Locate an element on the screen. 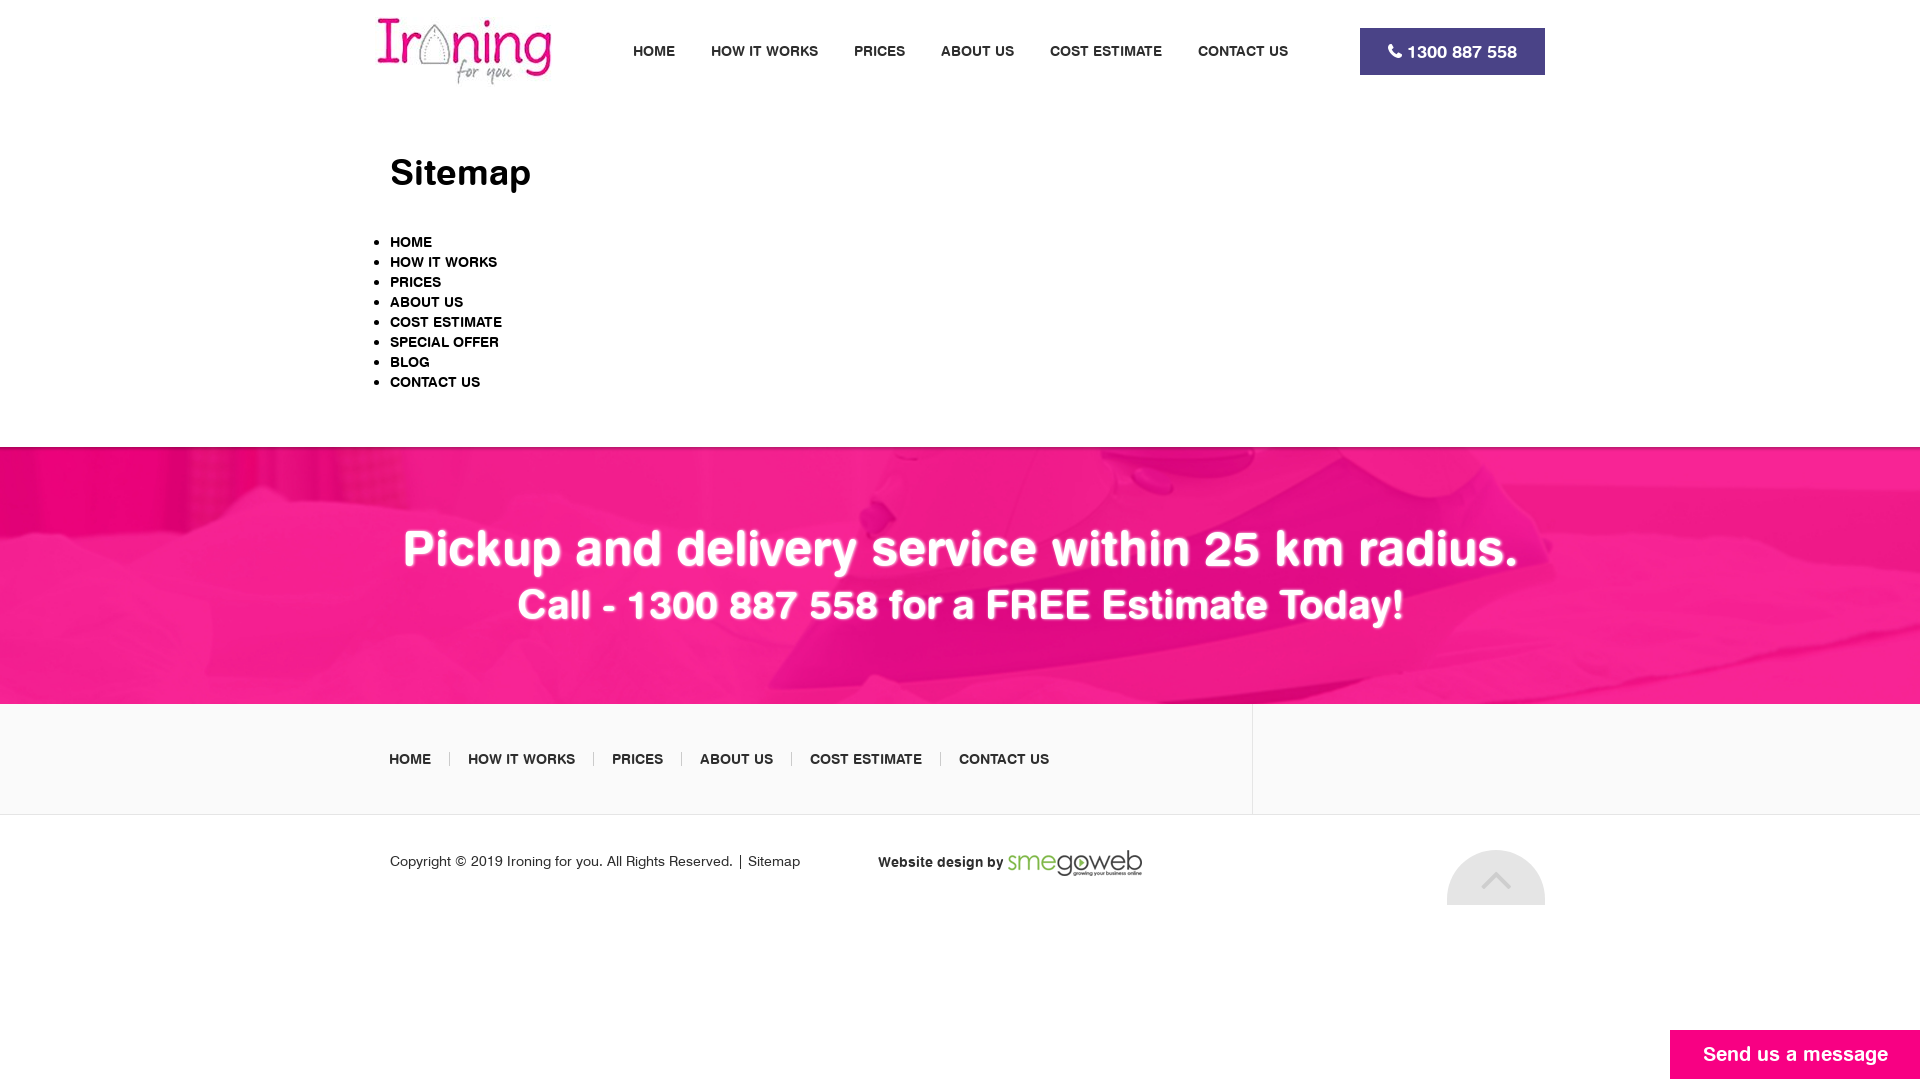  HOME is located at coordinates (411, 242).